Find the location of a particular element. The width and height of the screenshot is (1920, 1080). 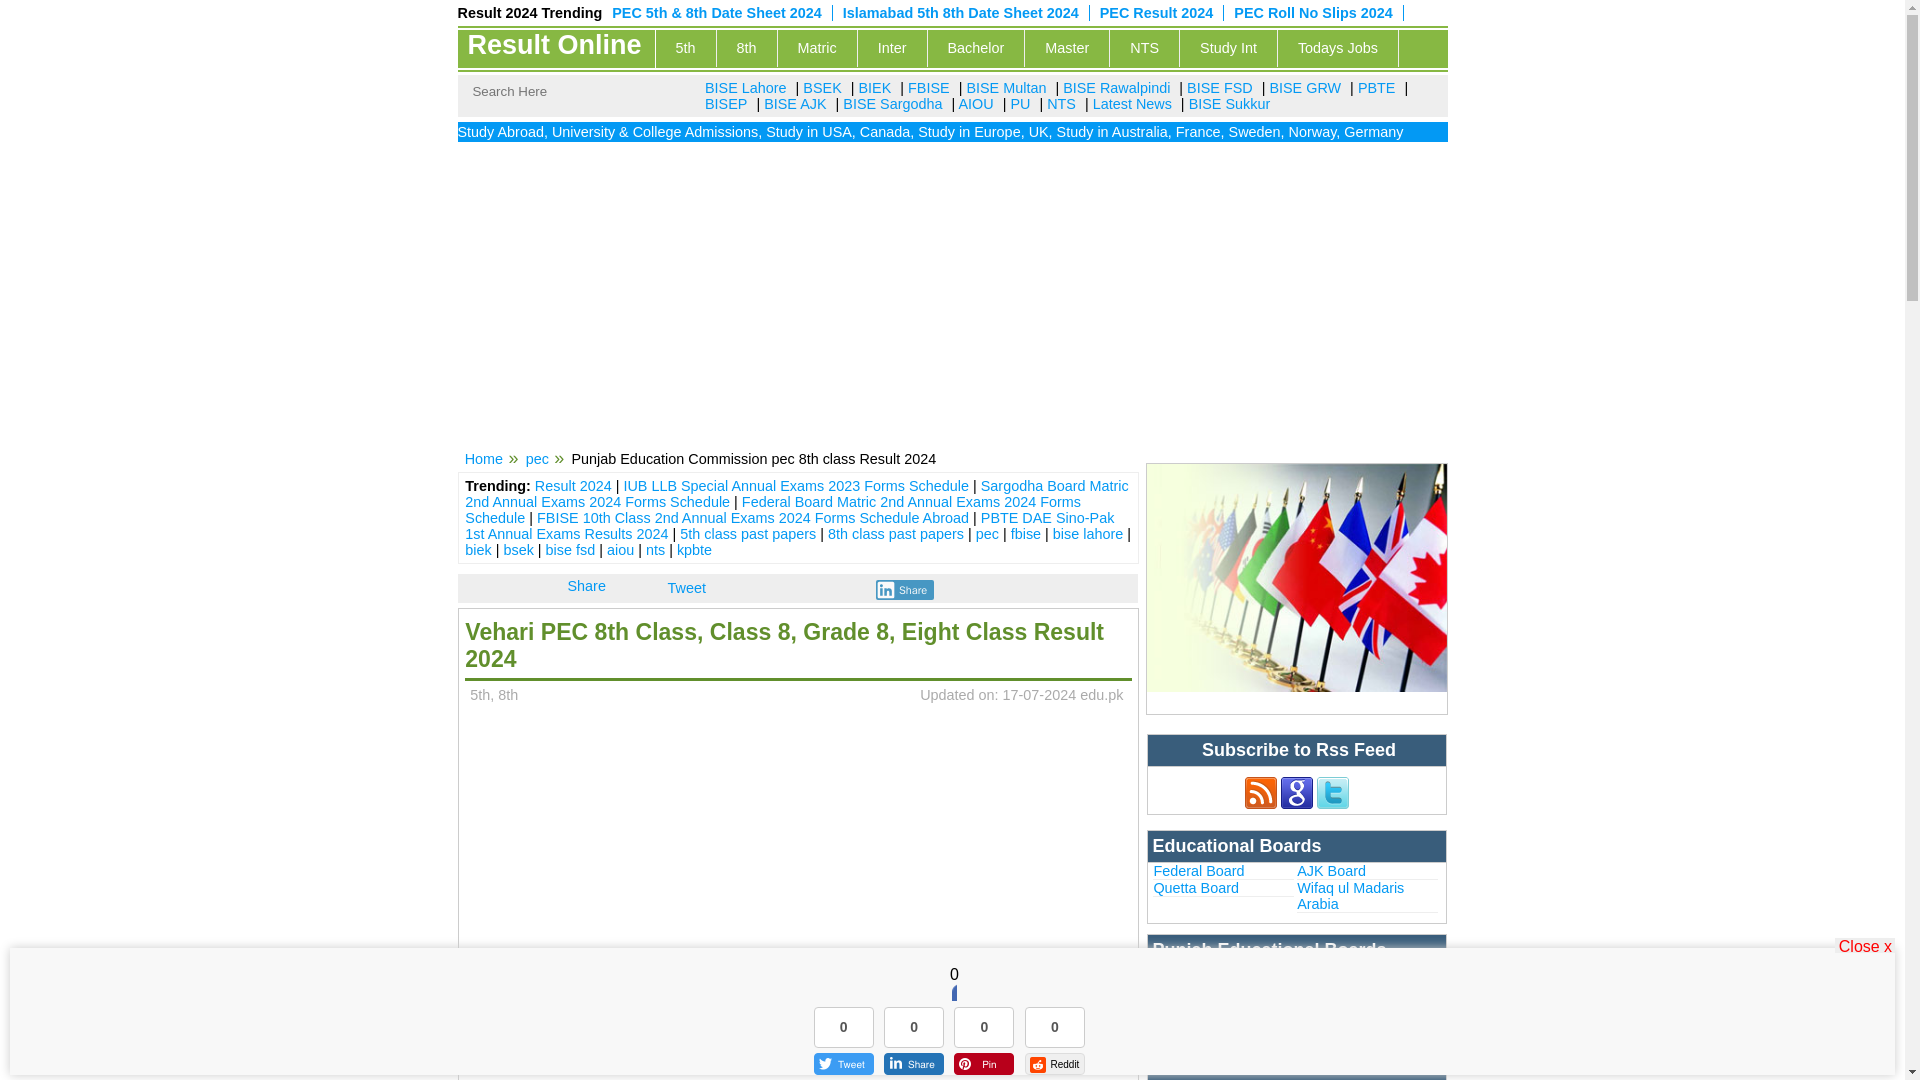

Latest Educational News is located at coordinates (1132, 104).